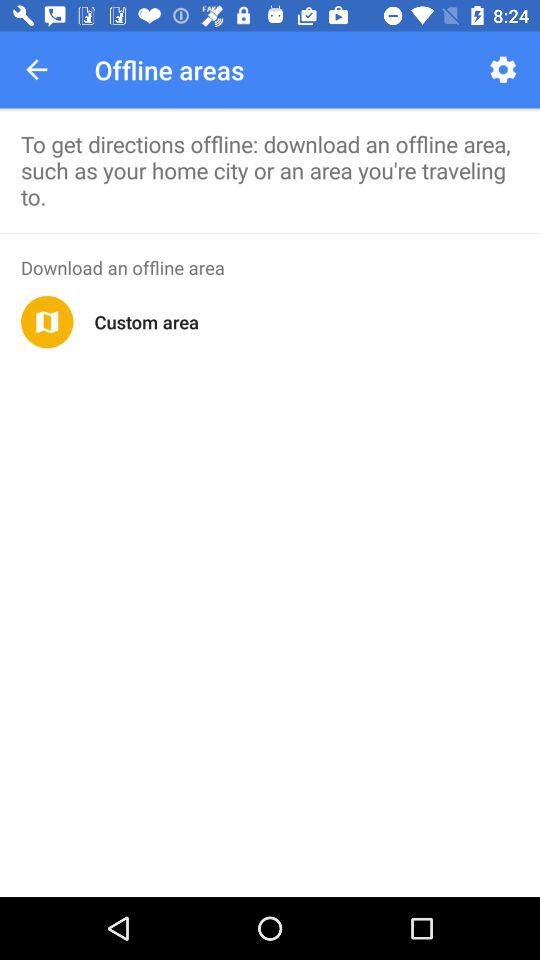 The height and width of the screenshot is (960, 540). Describe the element at coordinates (36, 70) in the screenshot. I see `launch app to the left of offline areas icon` at that location.